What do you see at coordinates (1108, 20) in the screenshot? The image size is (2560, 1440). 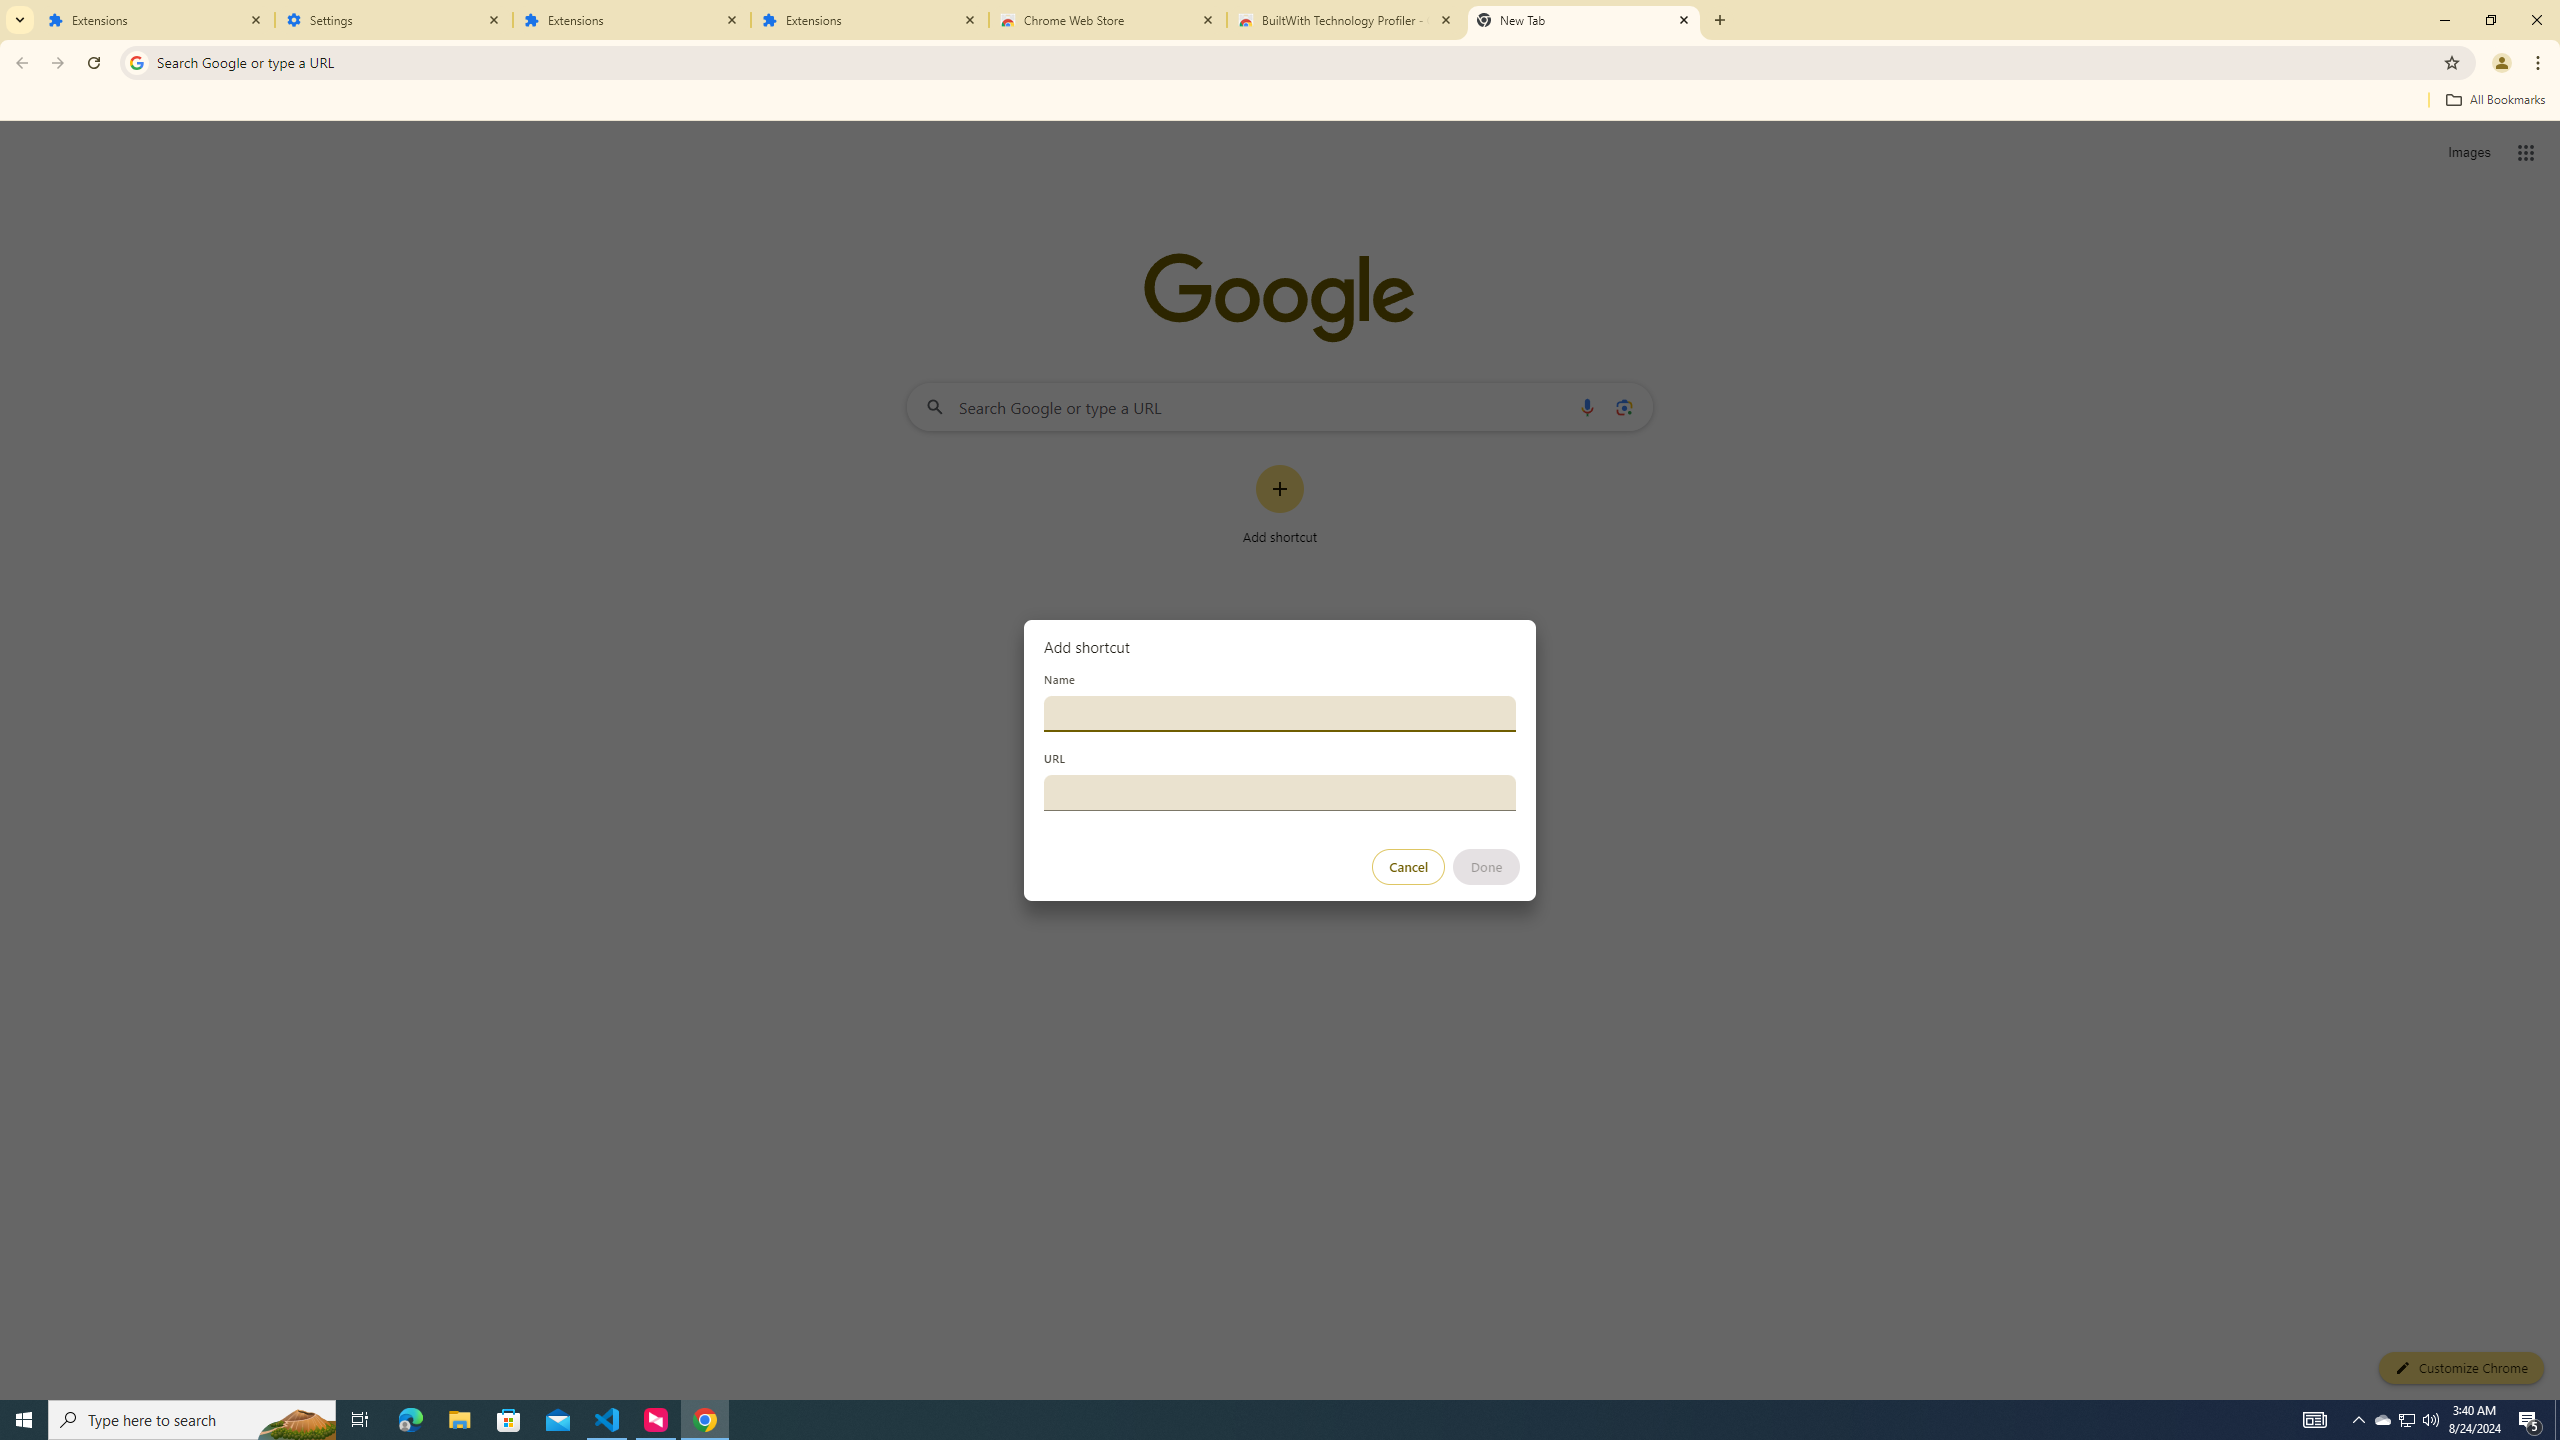 I see `Chrome Web Store` at bounding box center [1108, 20].